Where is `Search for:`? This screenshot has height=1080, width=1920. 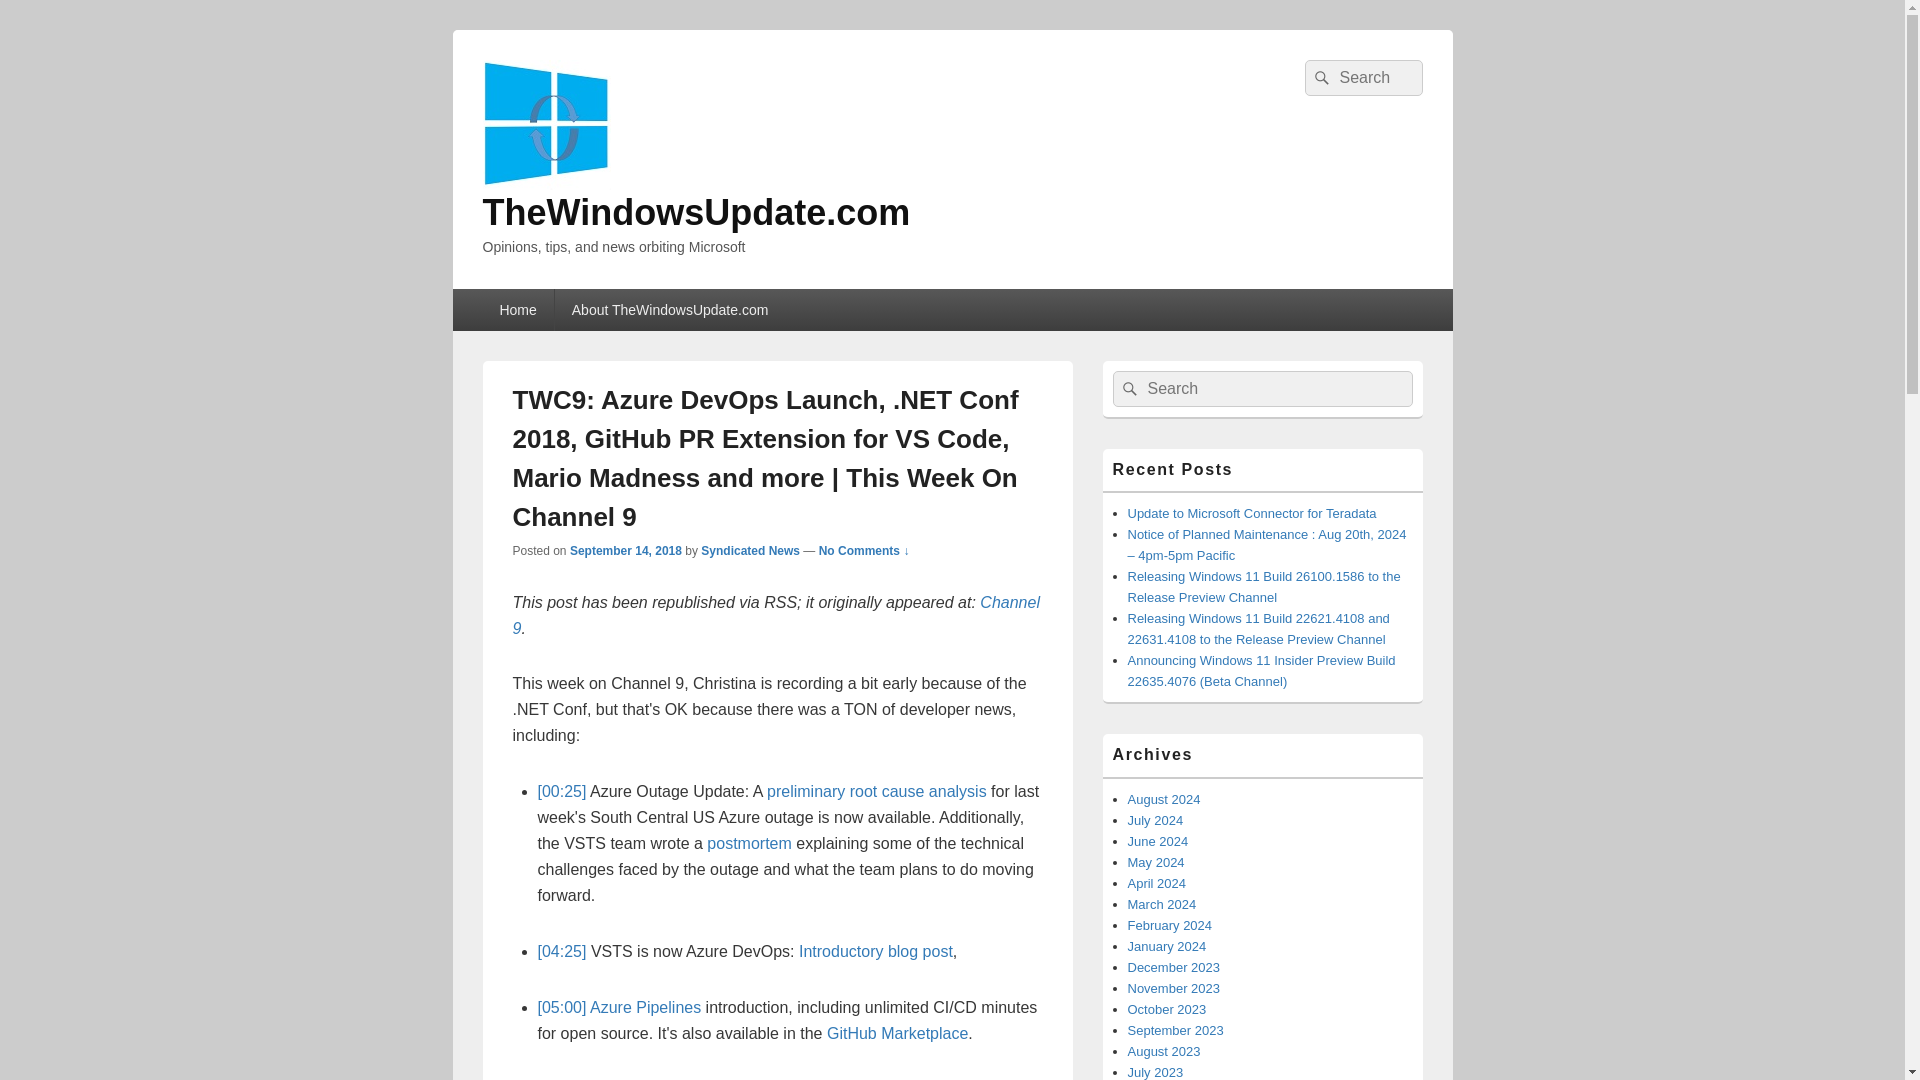
Search for: is located at coordinates (1362, 78).